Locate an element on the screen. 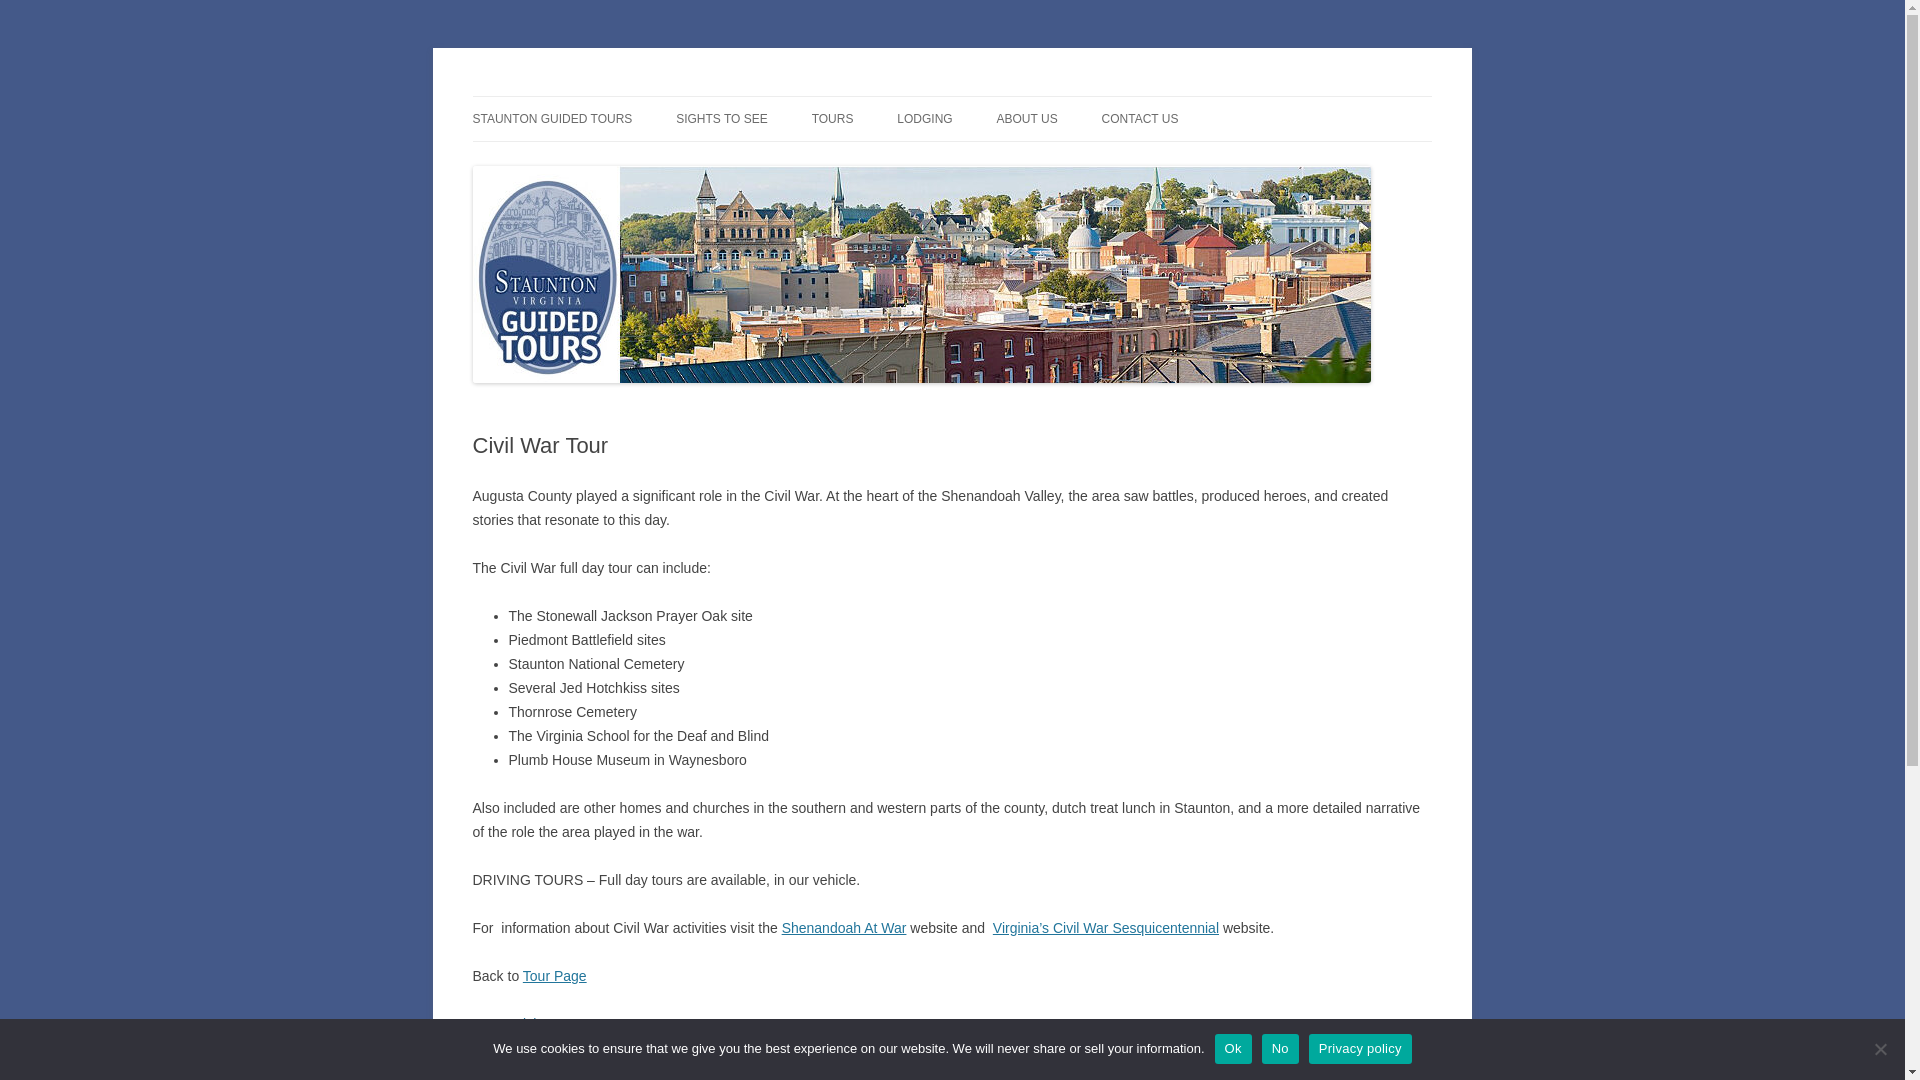 The image size is (1920, 1080). Privacy policy is located at coordinates (1360, 1048).